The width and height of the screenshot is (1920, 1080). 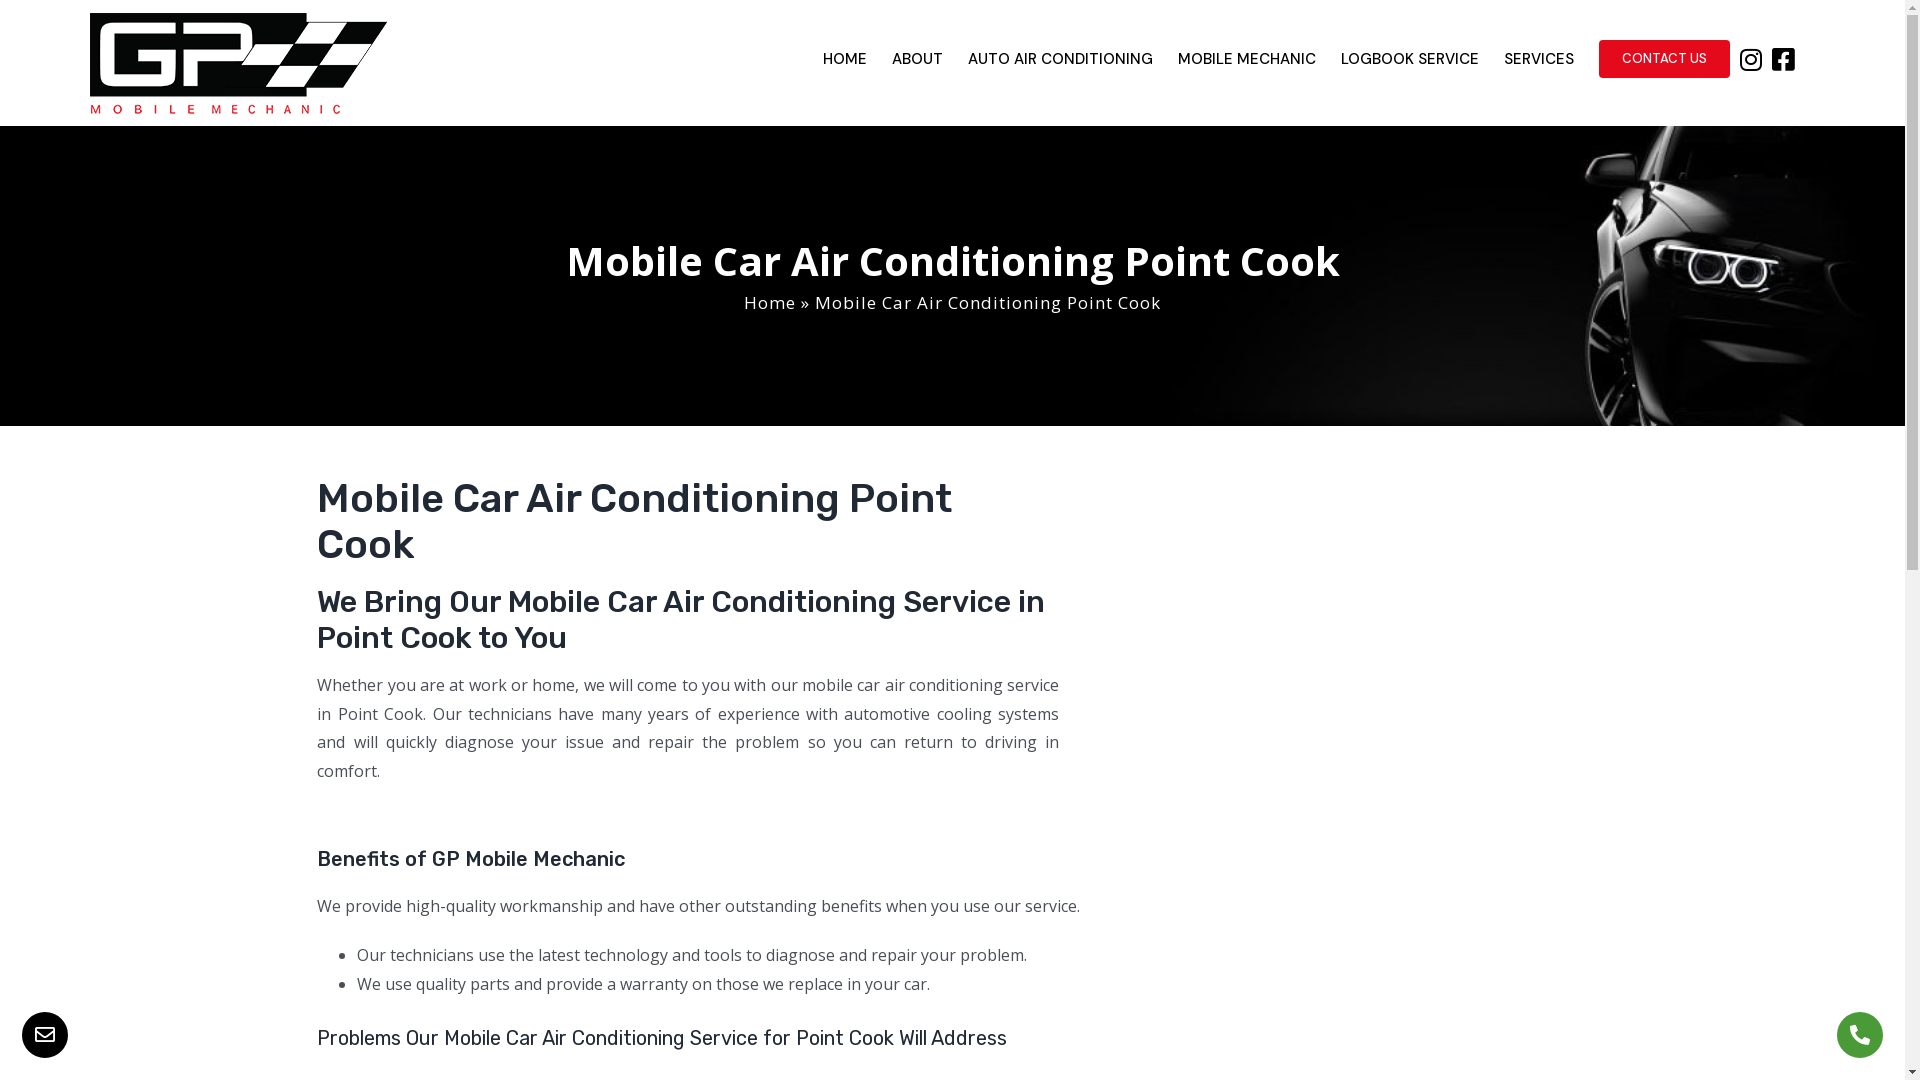 What do you see at coordinates (845, 59) in the screenshot?
I see `HOME` at bounding box center [845, 59].